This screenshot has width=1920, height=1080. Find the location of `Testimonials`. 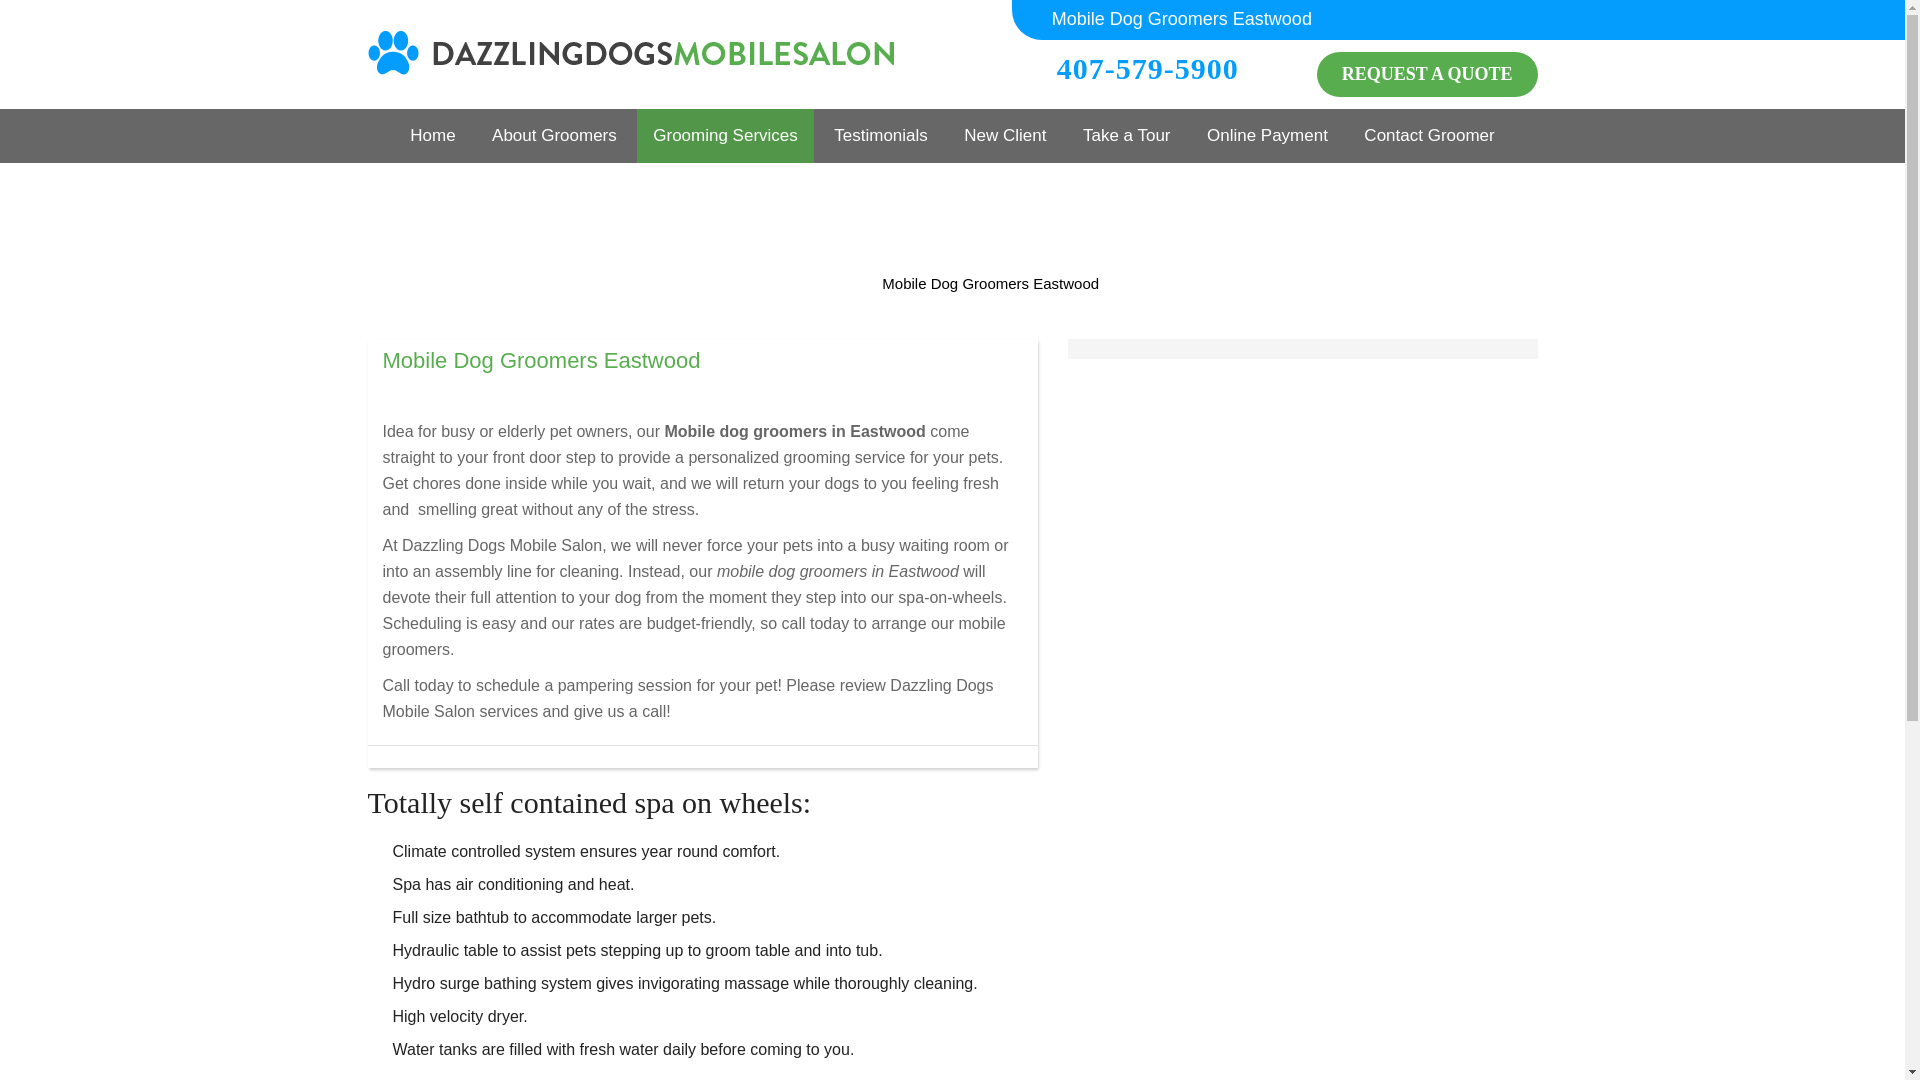

Testimonials is located at coordinates (880, 136).